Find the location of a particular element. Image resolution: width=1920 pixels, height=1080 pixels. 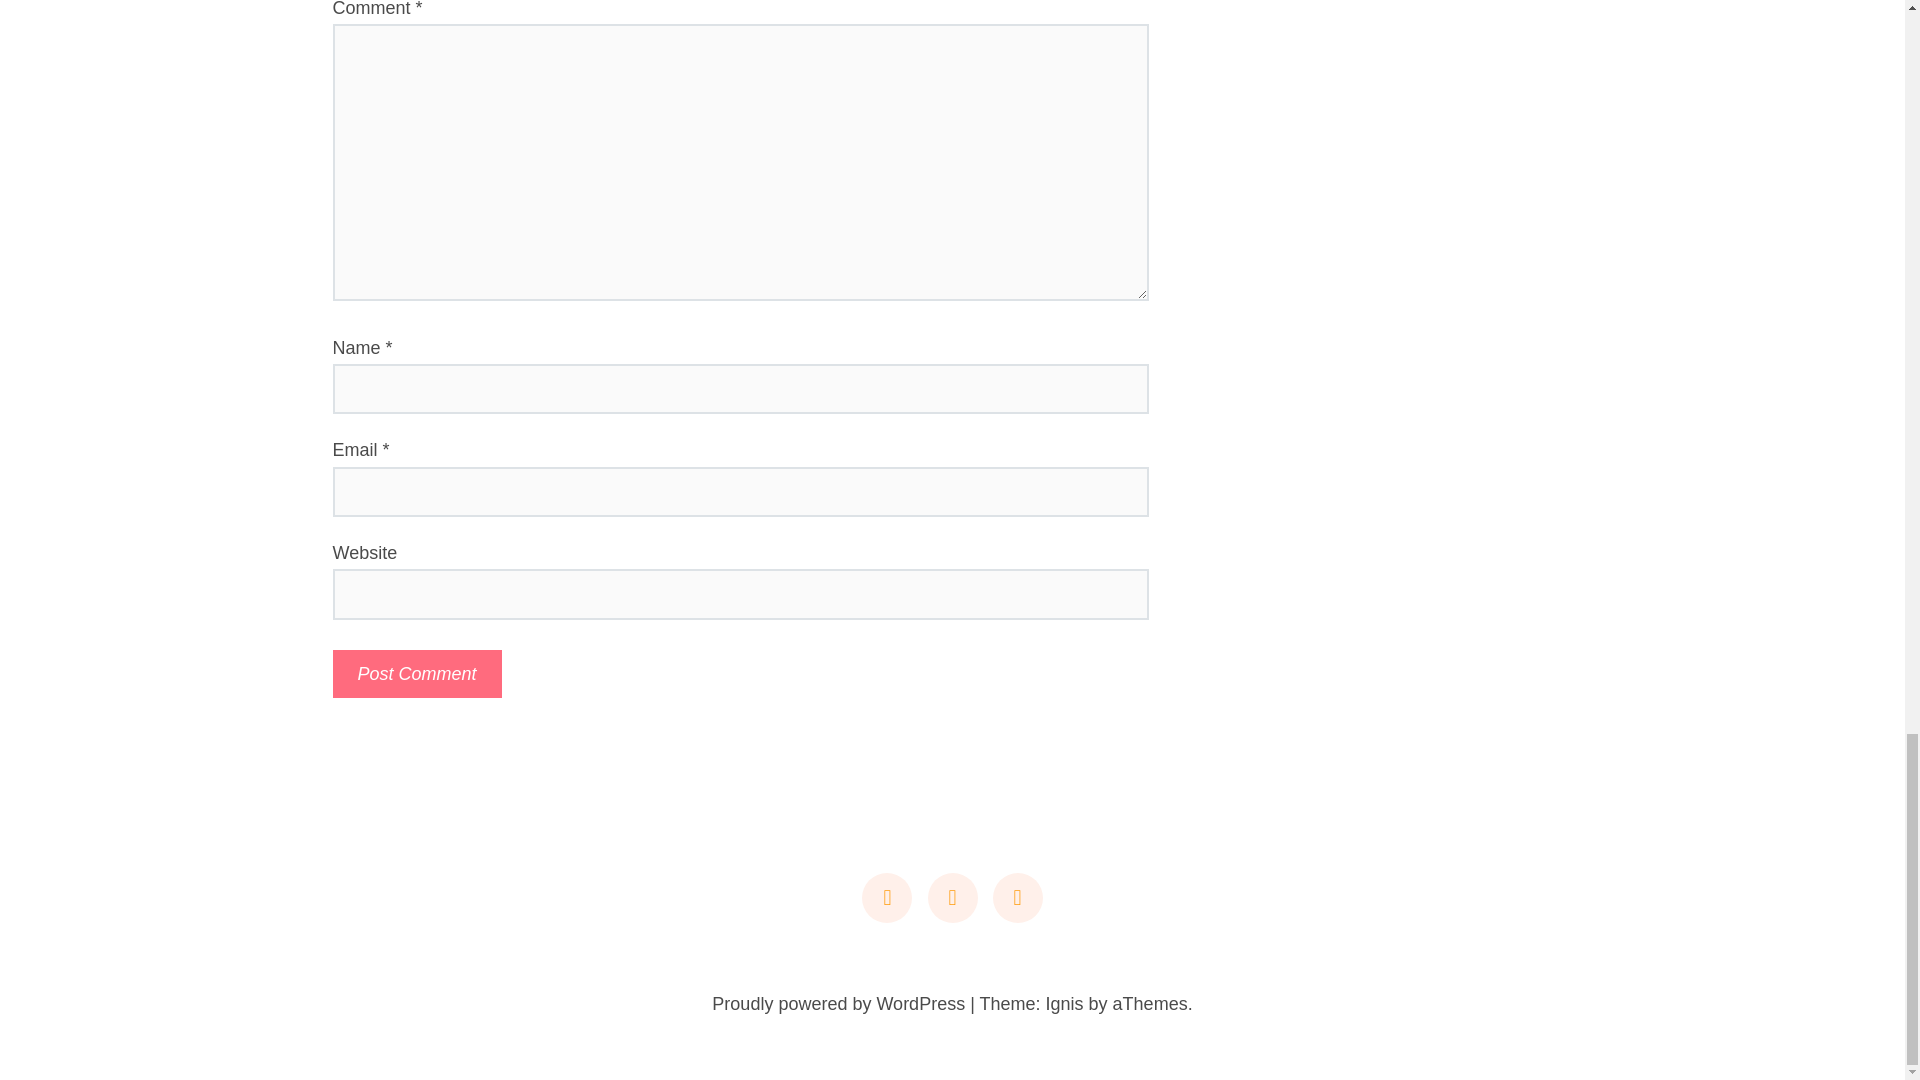

Linkedin is located at coordinates (887, 898).